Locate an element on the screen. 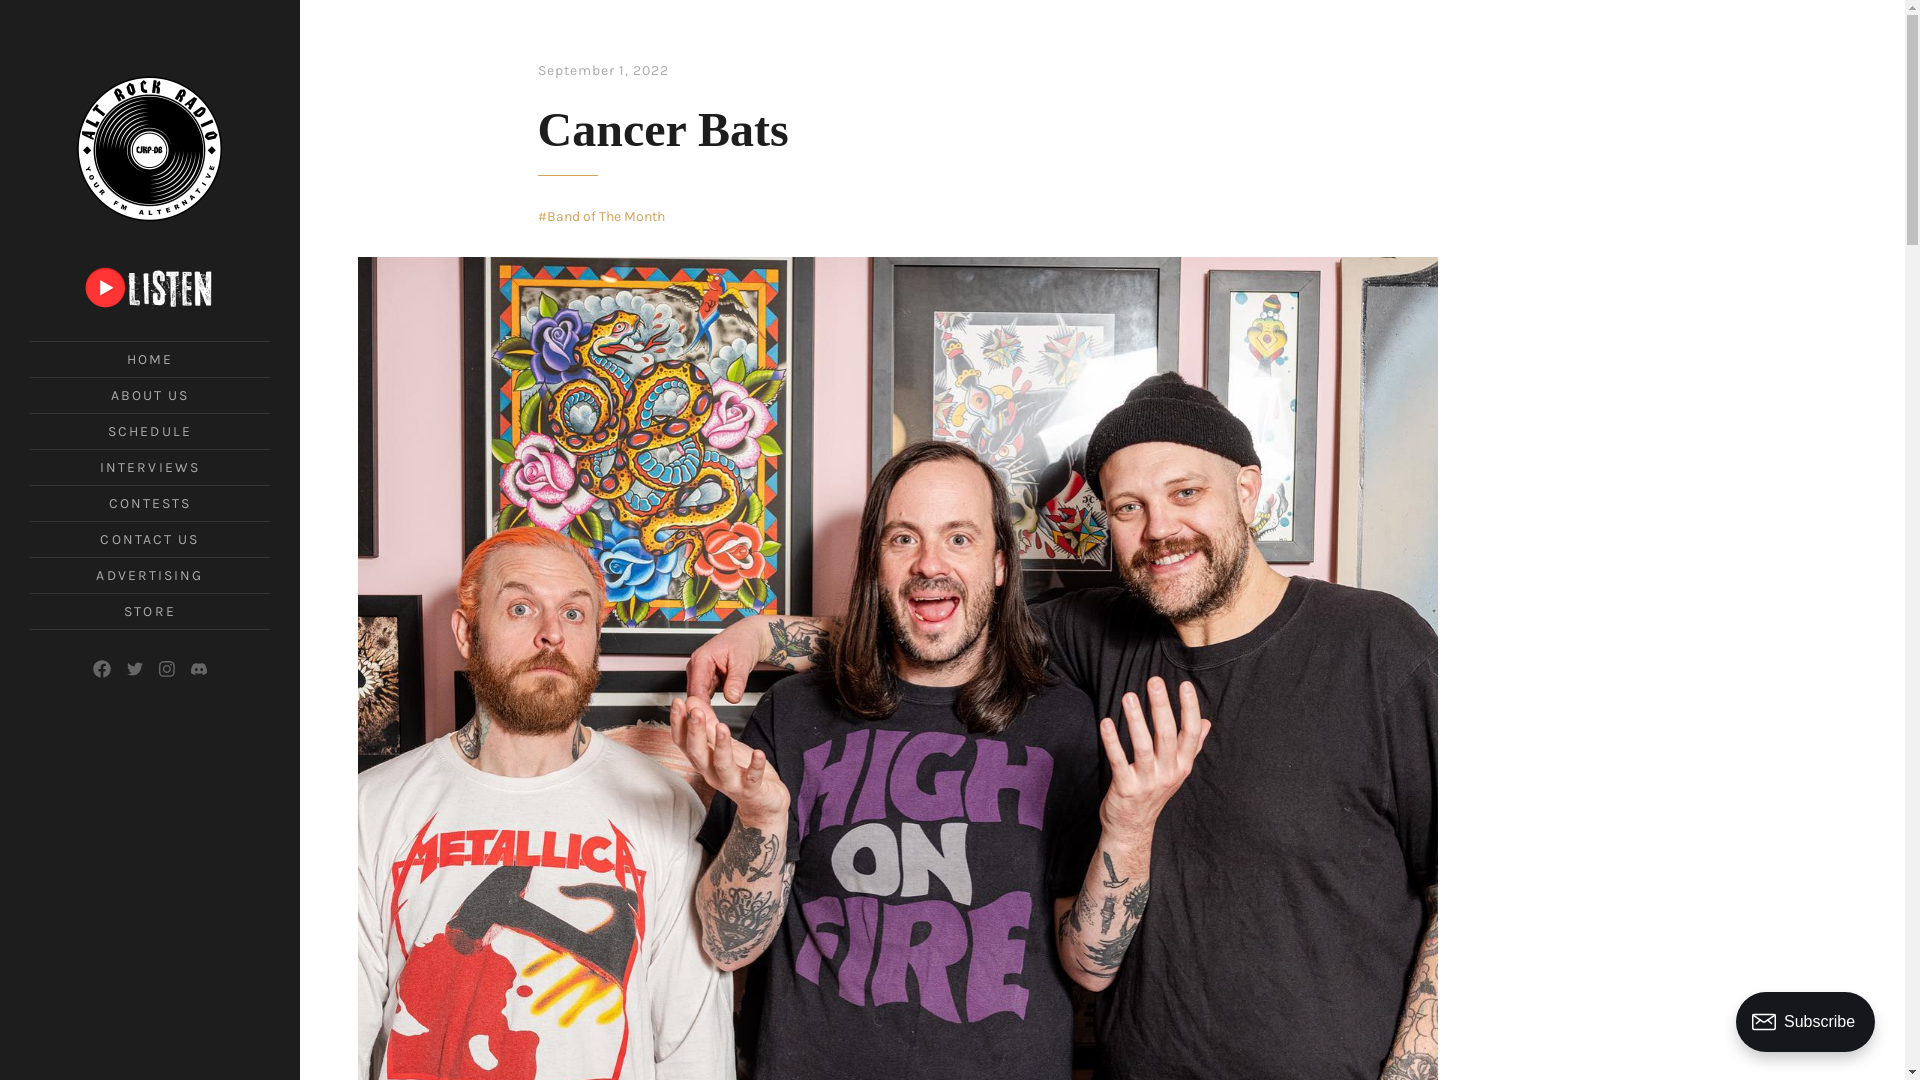 This screenshot has height=1080, width=1920. SCHEDULE is located at coordinates (150, 432).